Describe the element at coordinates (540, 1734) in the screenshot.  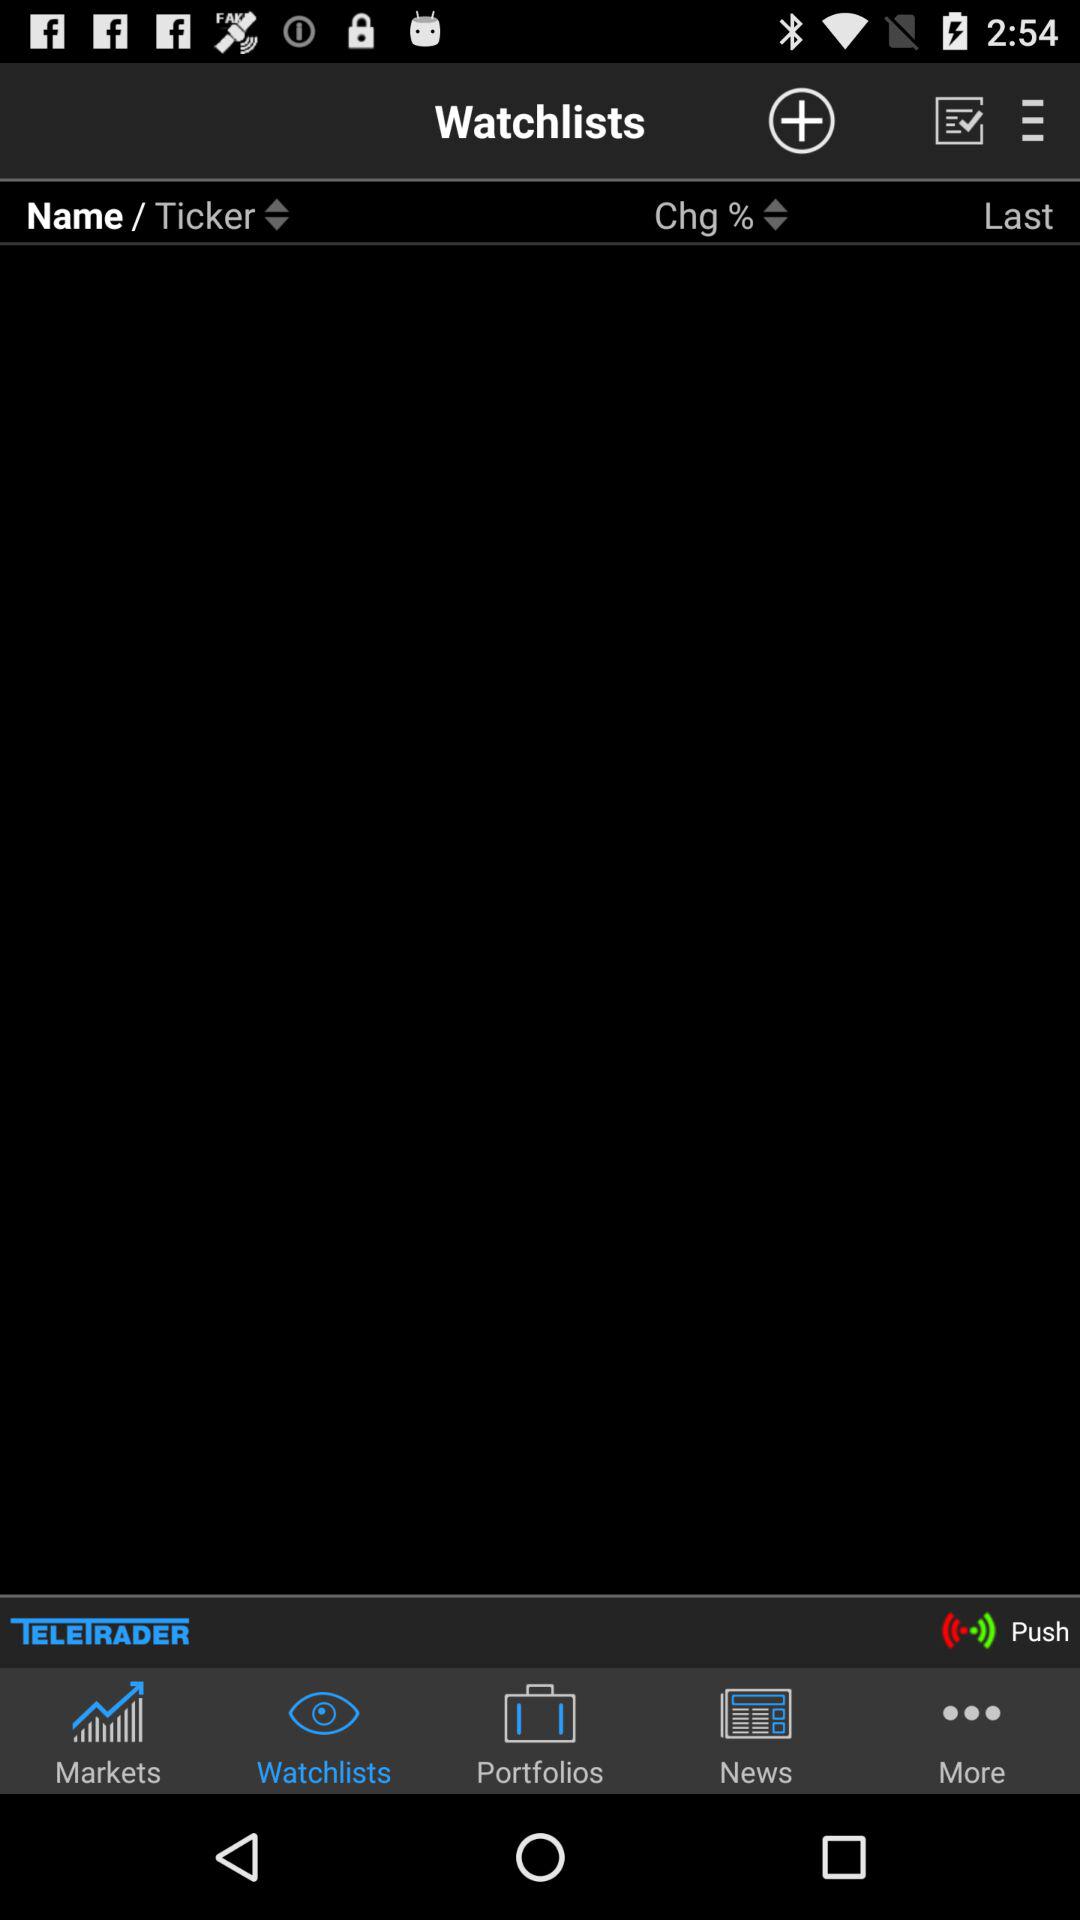
I see `select item next to news app` at that location.